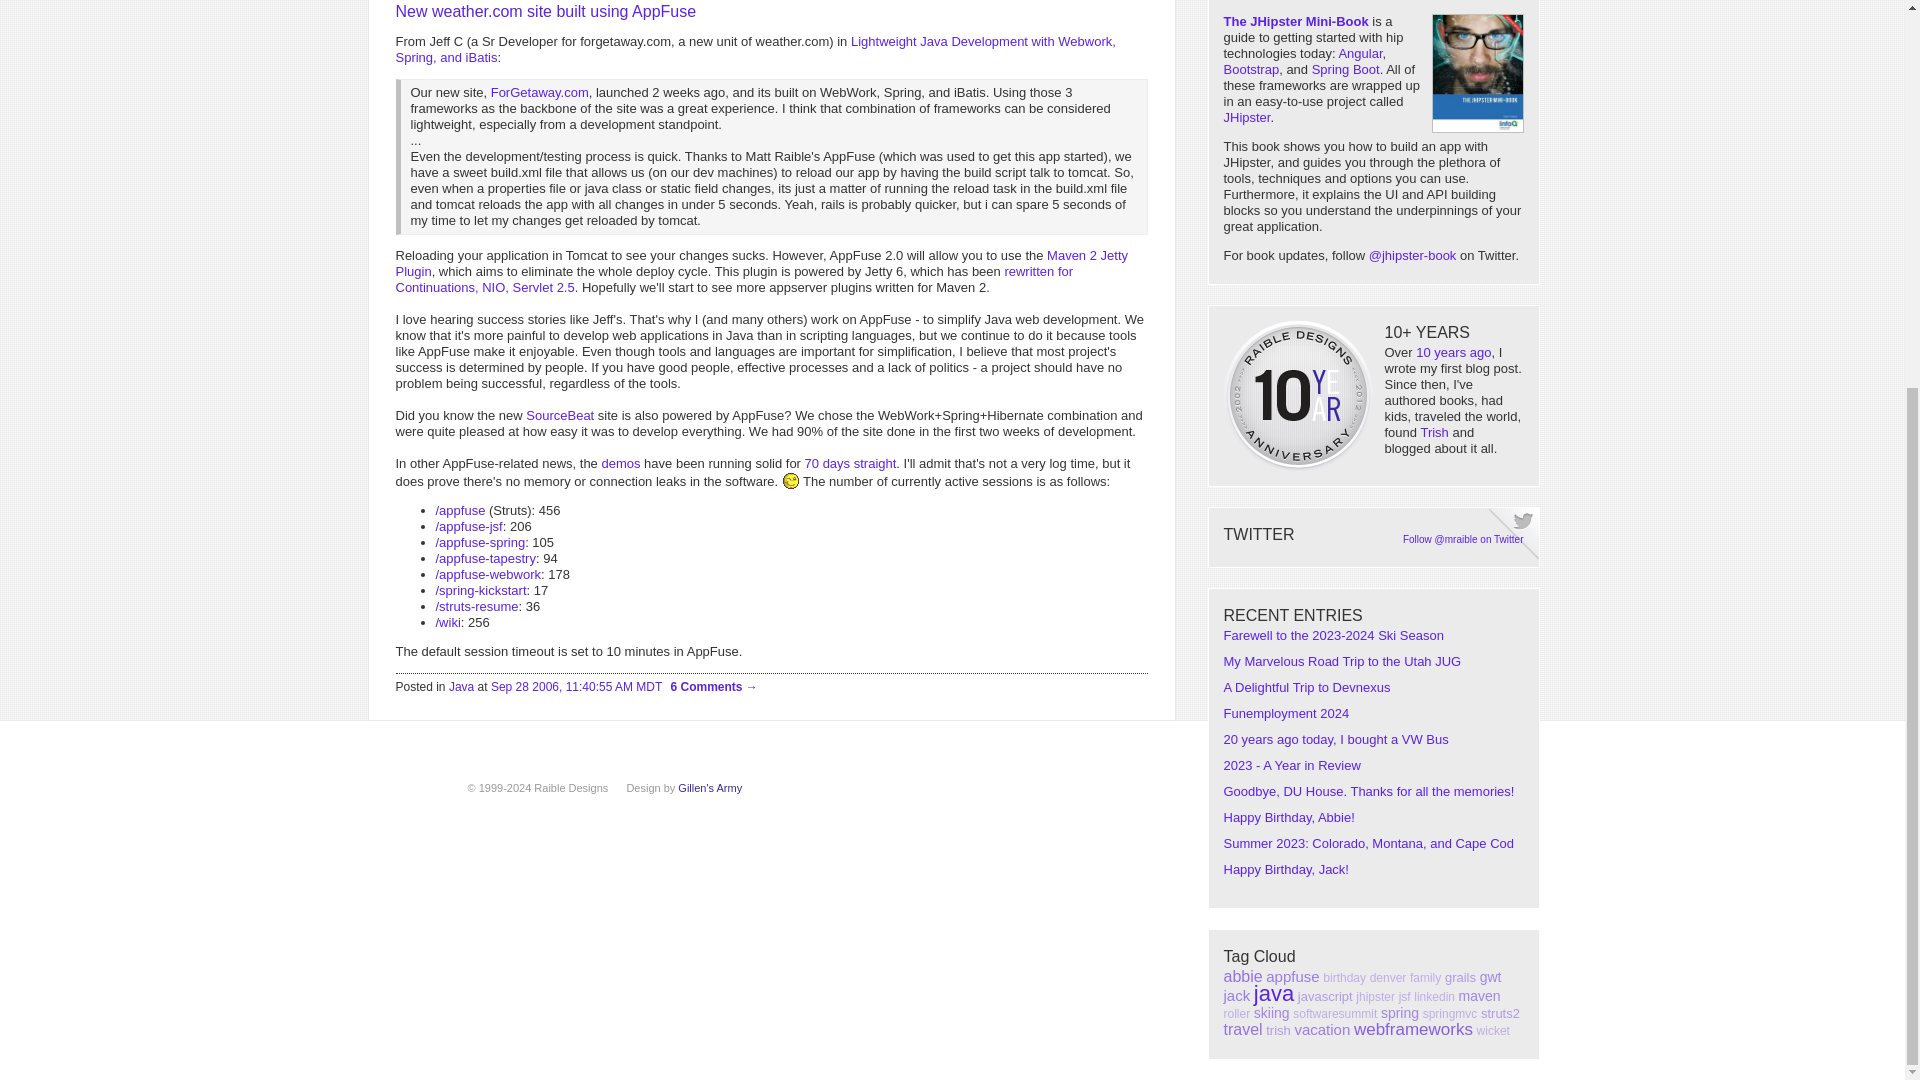  What do you see at coordinates (1248, 118) in the screenshot?
I see `JHipster` at bounding box center [1248, 118].